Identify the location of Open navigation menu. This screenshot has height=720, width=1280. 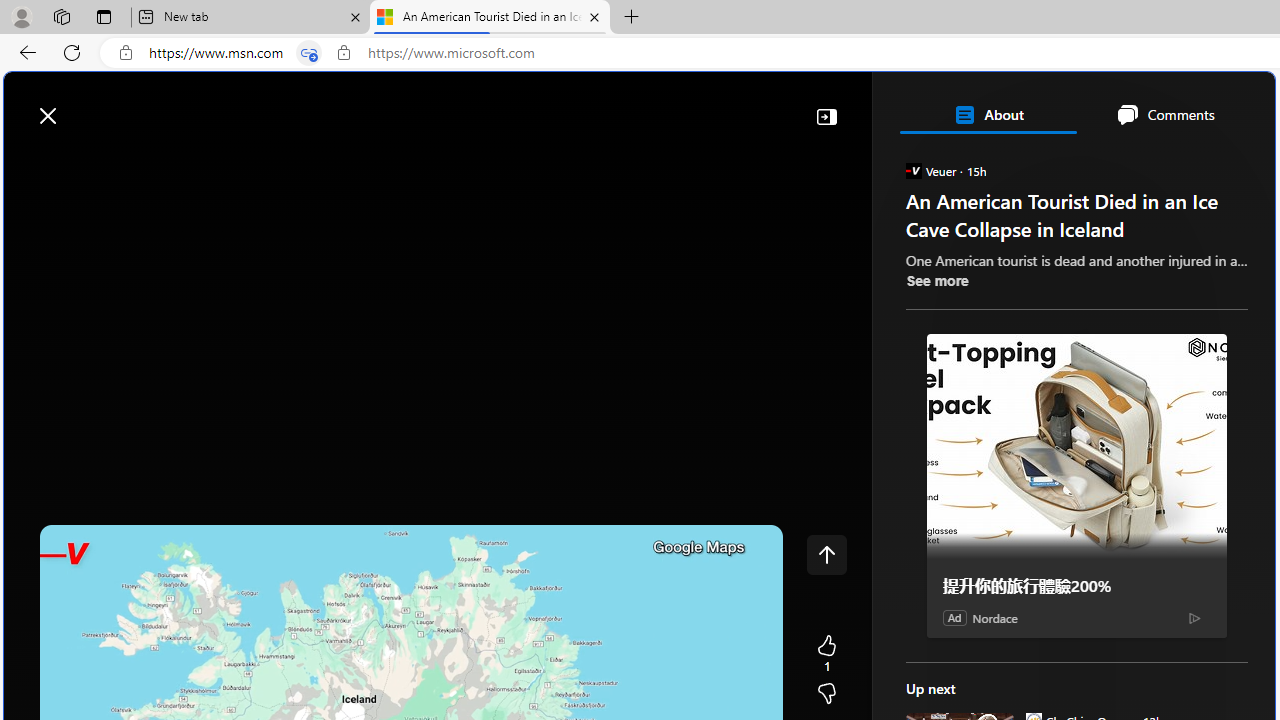
(29, 162).